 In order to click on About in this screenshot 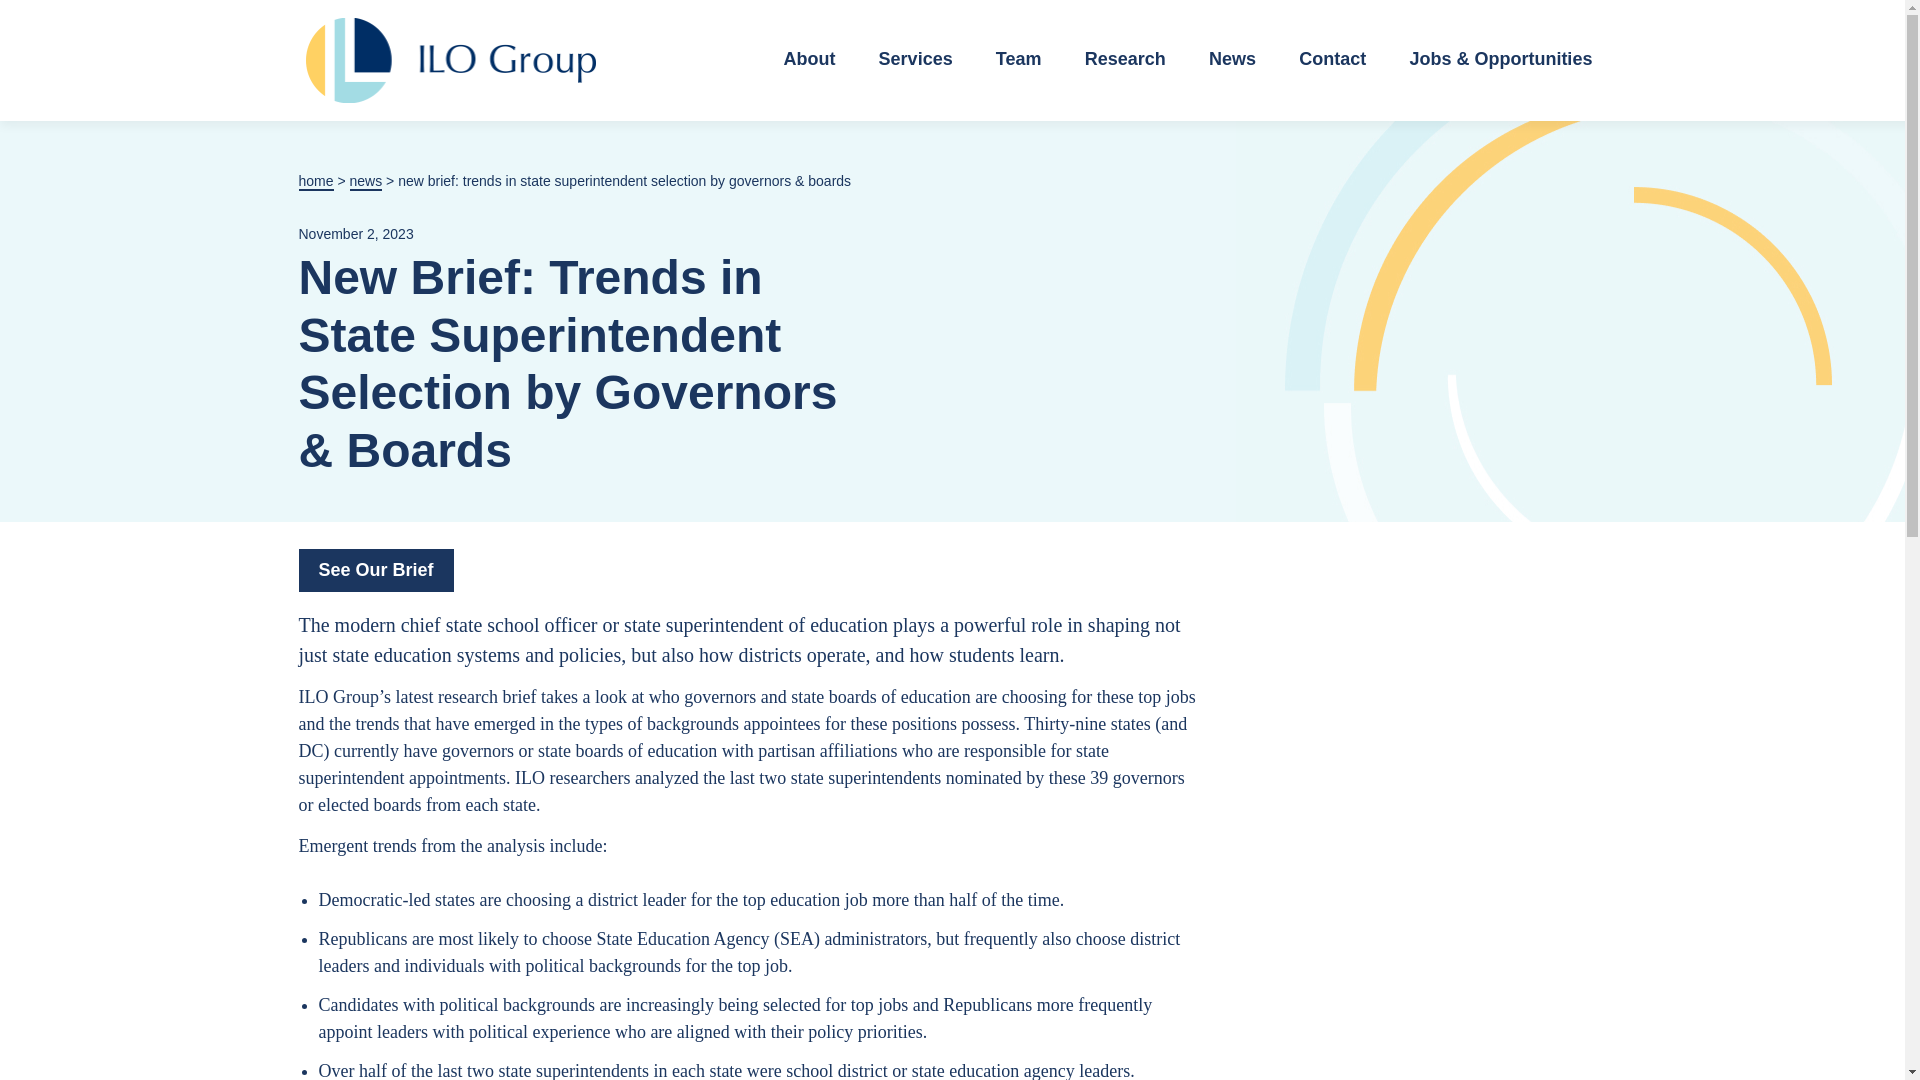, I will do `click(808, 60)`.